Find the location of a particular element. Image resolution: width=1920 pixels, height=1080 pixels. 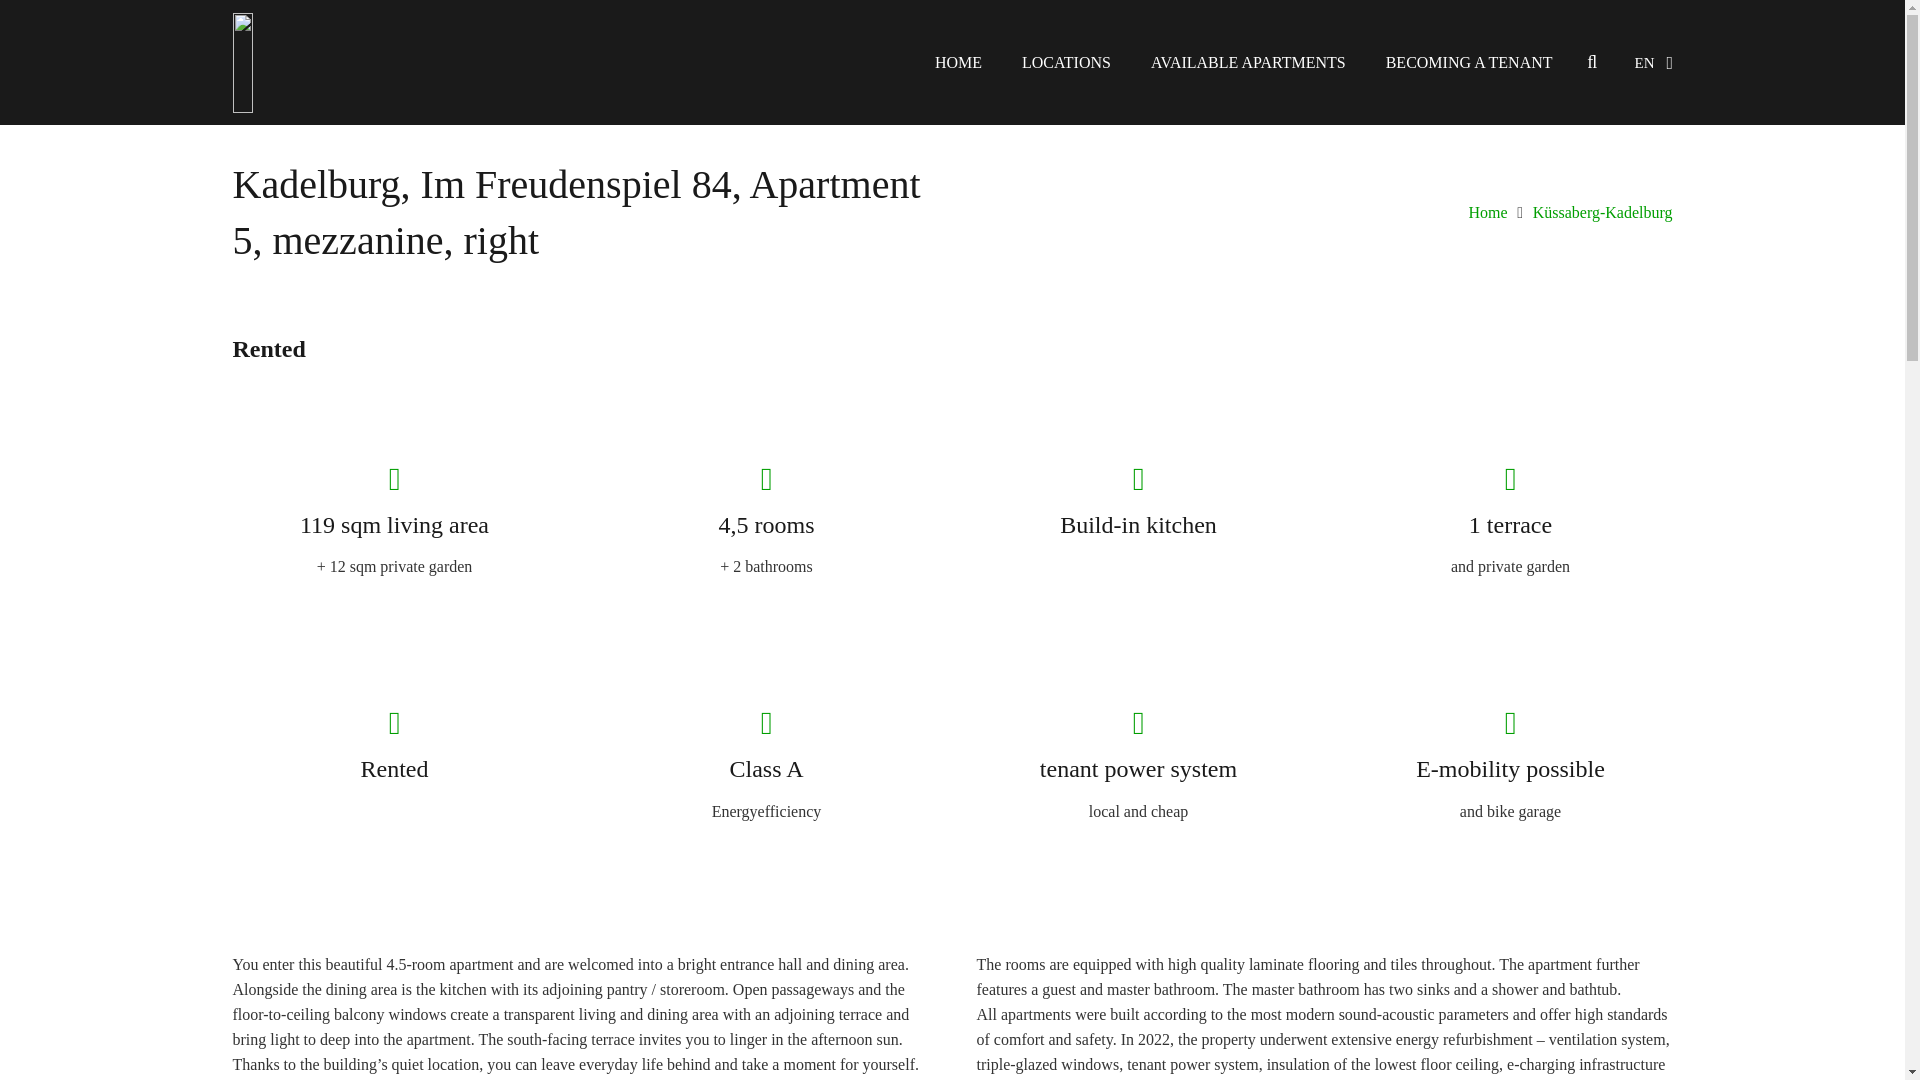

AVAILABLE APARTMENTS is located at coordinates (1248, 62).